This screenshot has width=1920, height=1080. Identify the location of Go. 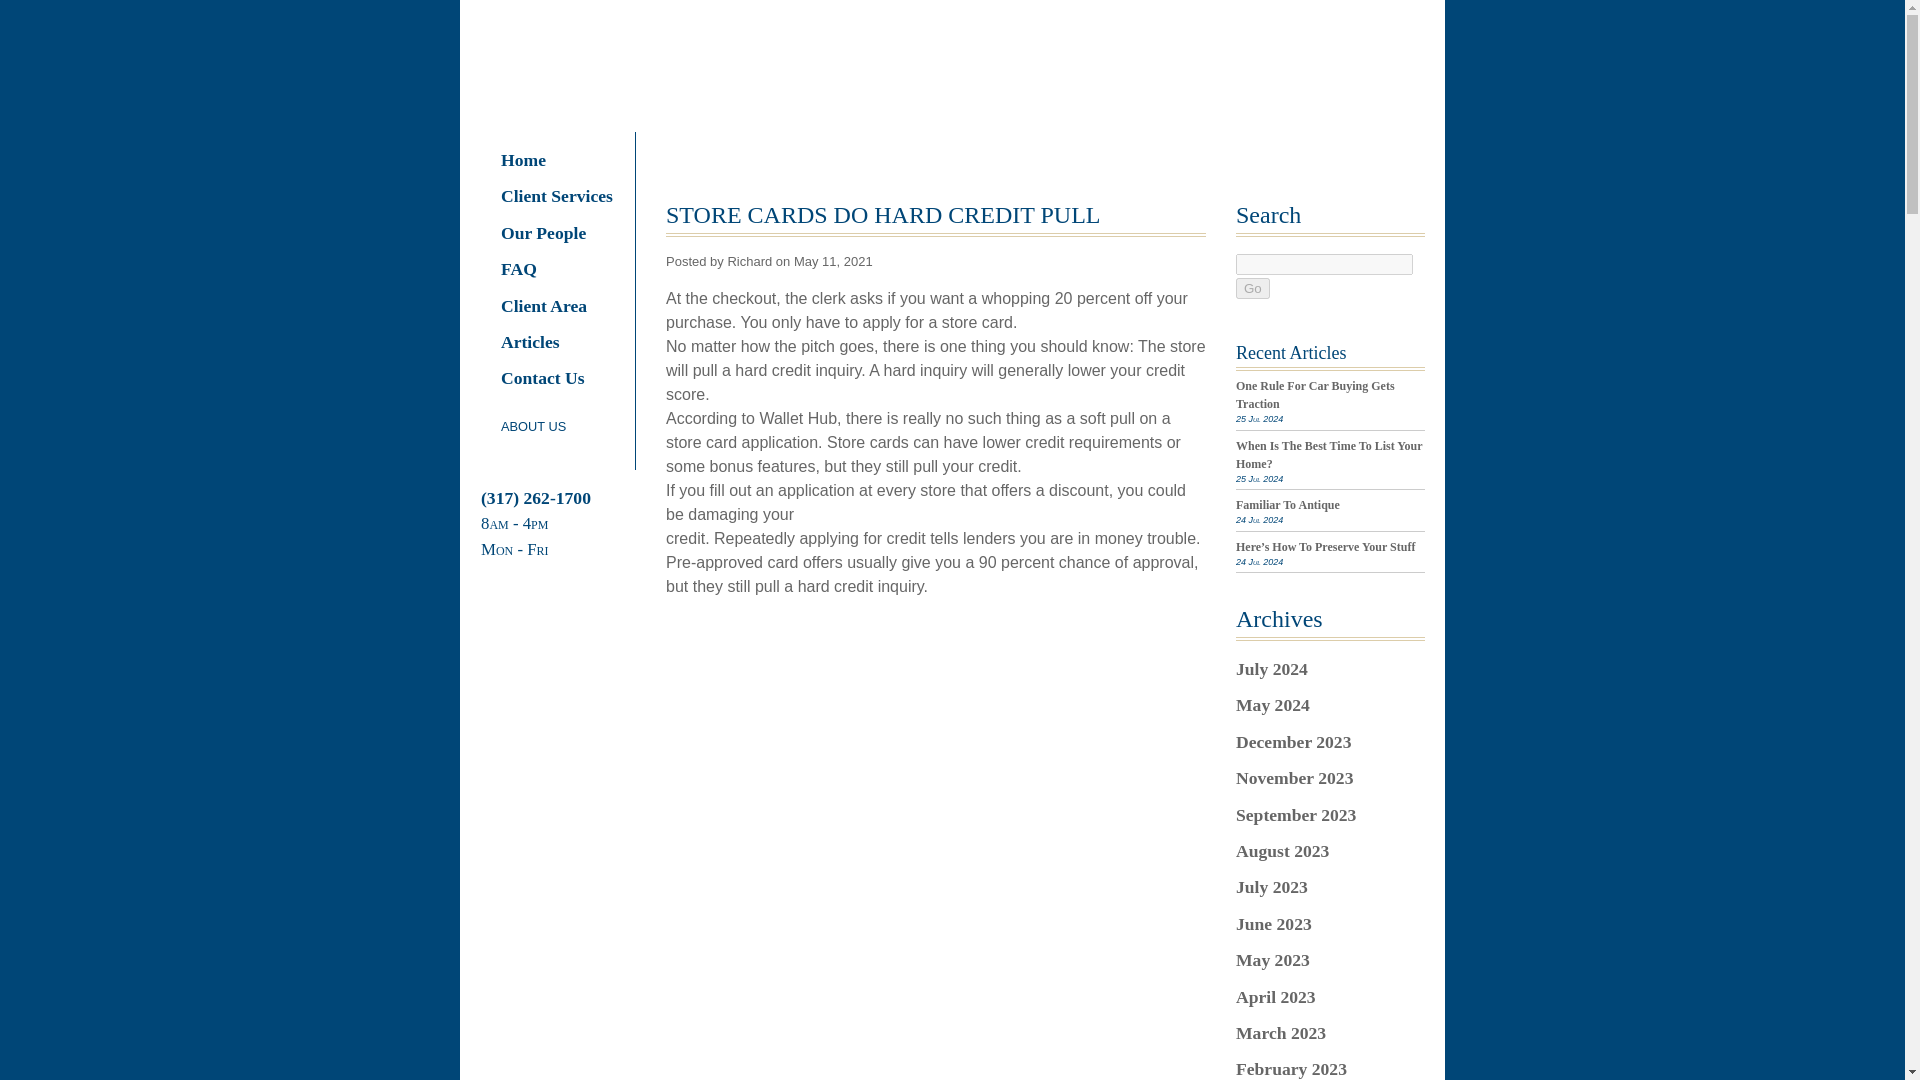
(1252, 288).